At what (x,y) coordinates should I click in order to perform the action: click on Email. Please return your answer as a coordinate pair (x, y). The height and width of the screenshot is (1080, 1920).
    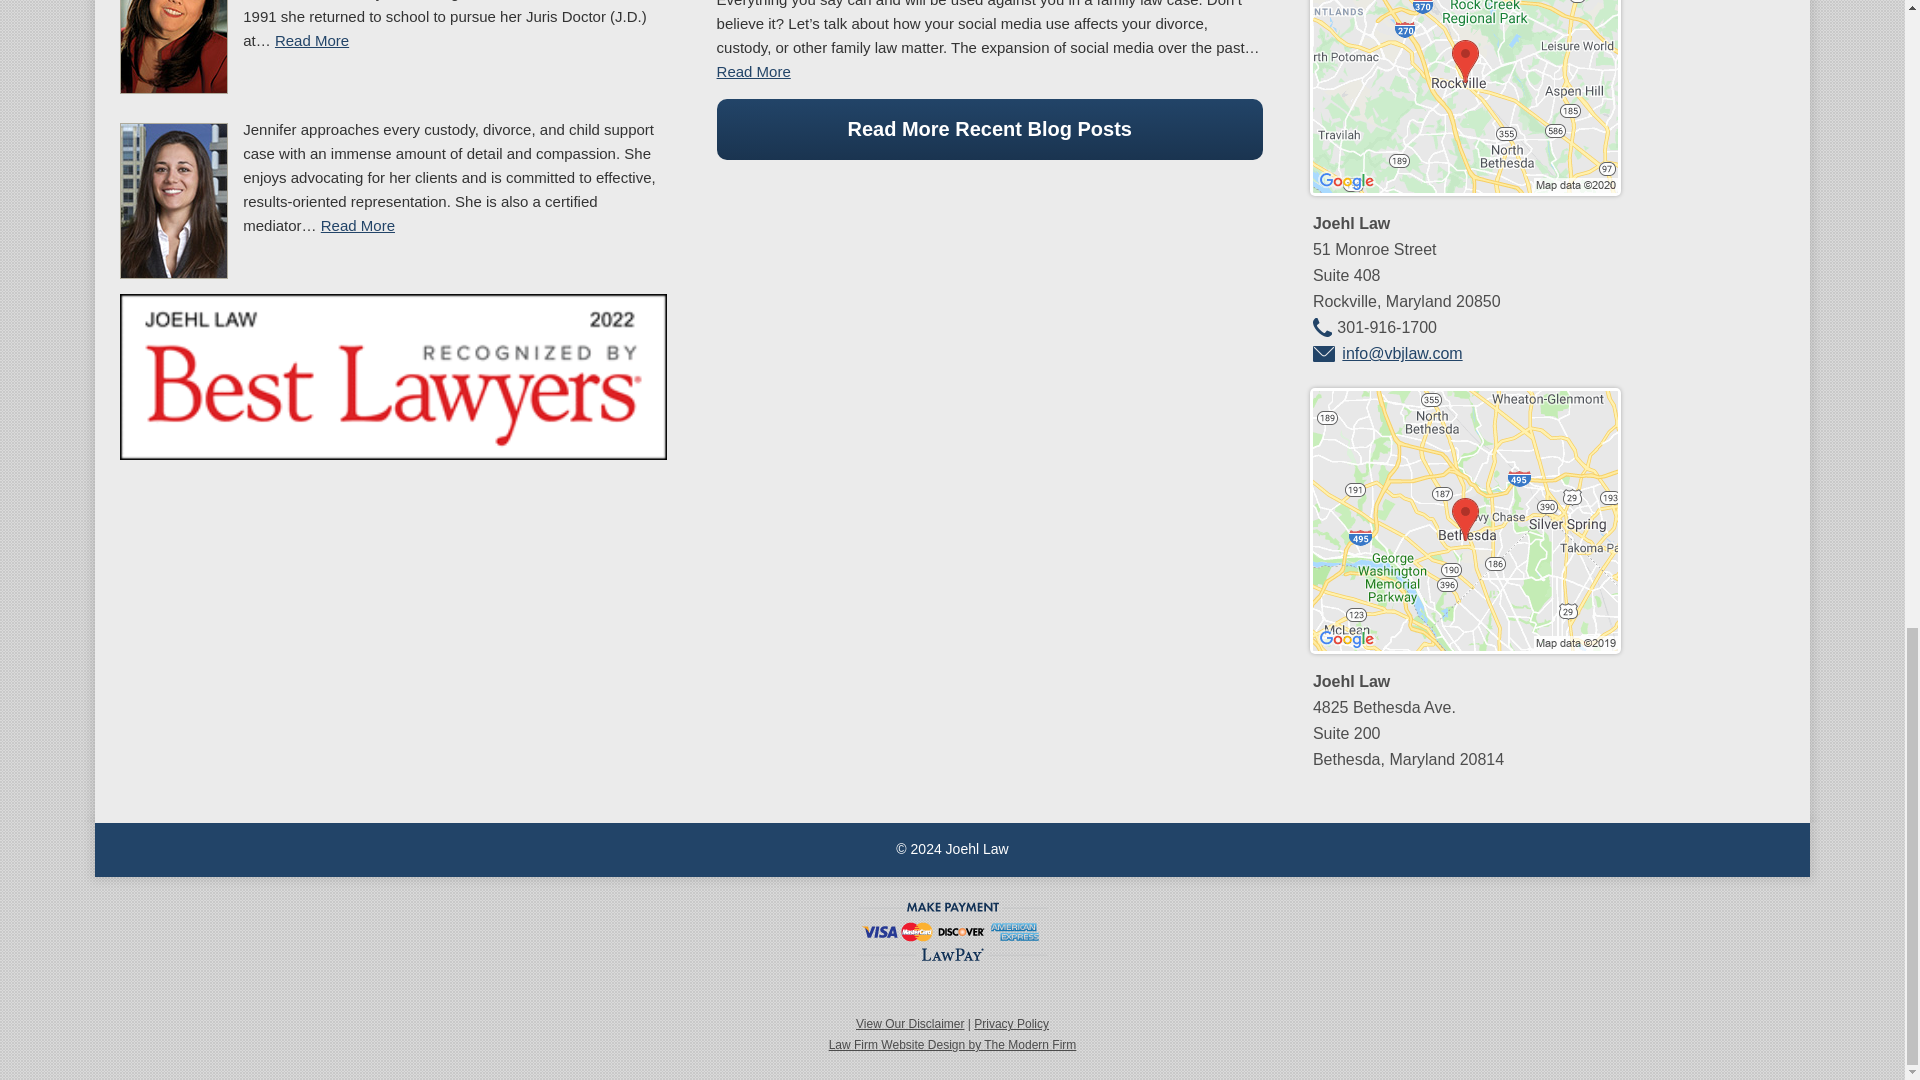
    Looking at the image, I should click on (1402, 352).